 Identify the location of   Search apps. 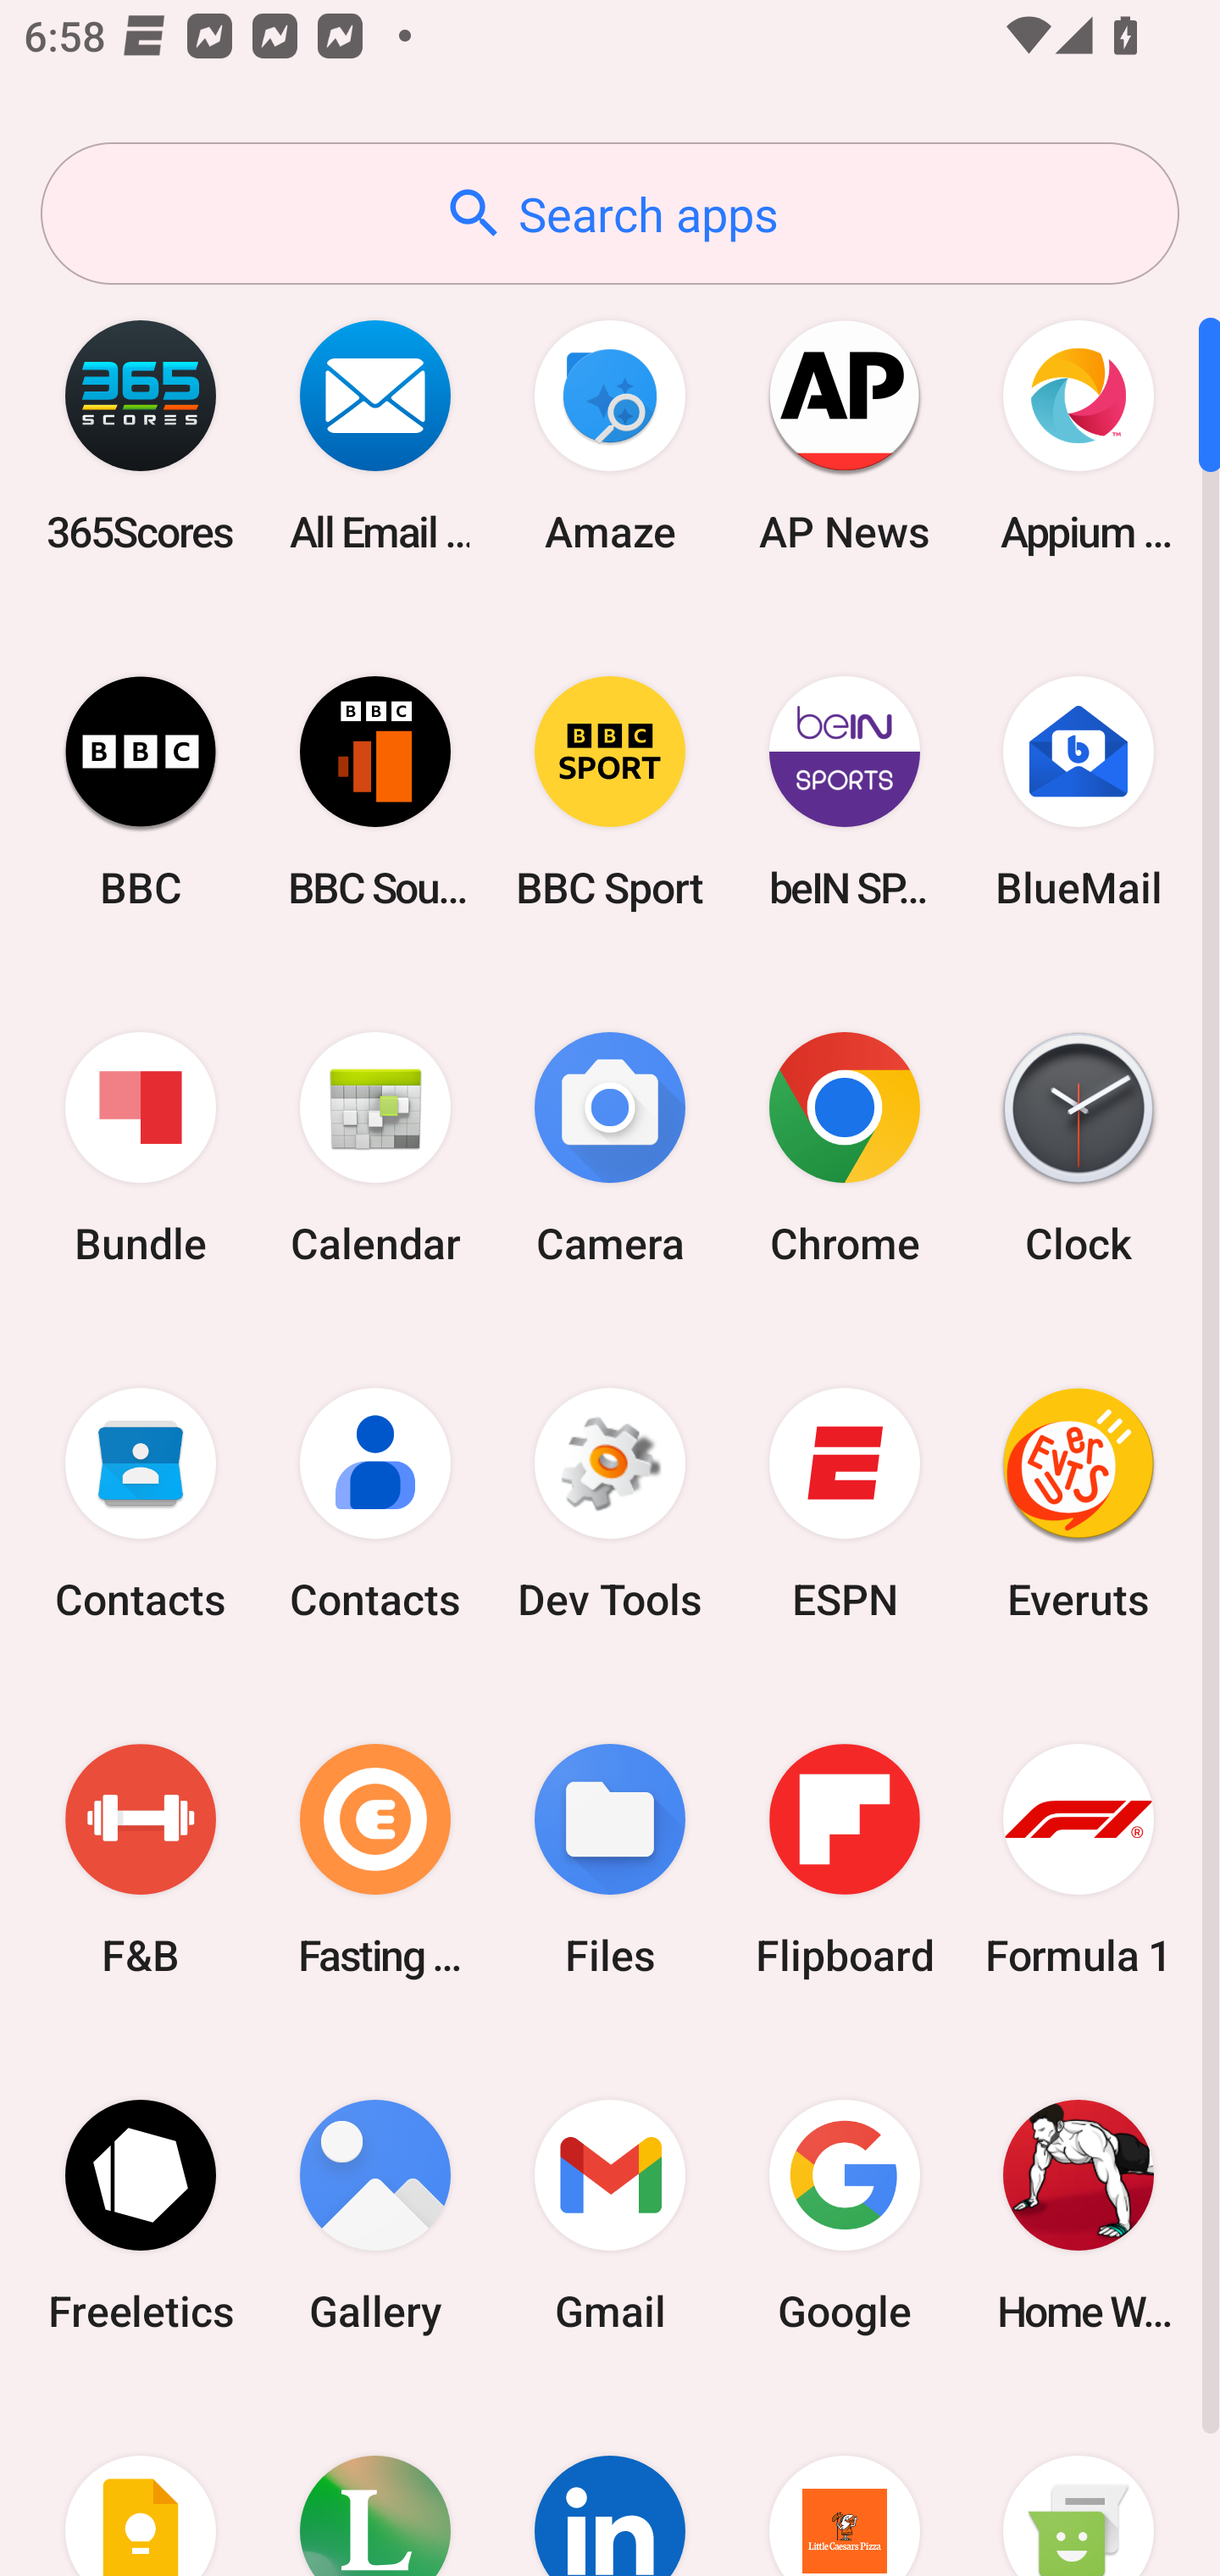
(610, 214).